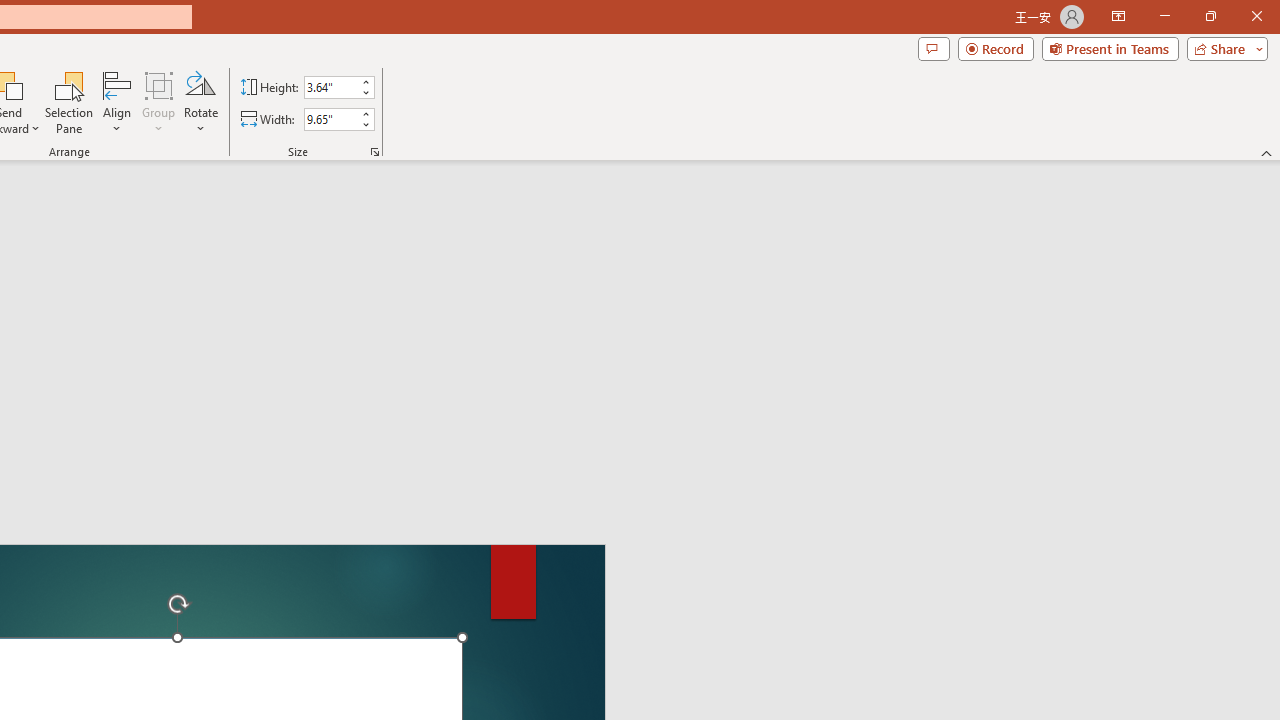 The image size is (1280, 720). Describe the element at coordinates (70, 102) in the screenshot. I see `Selection Pane...` at that location.